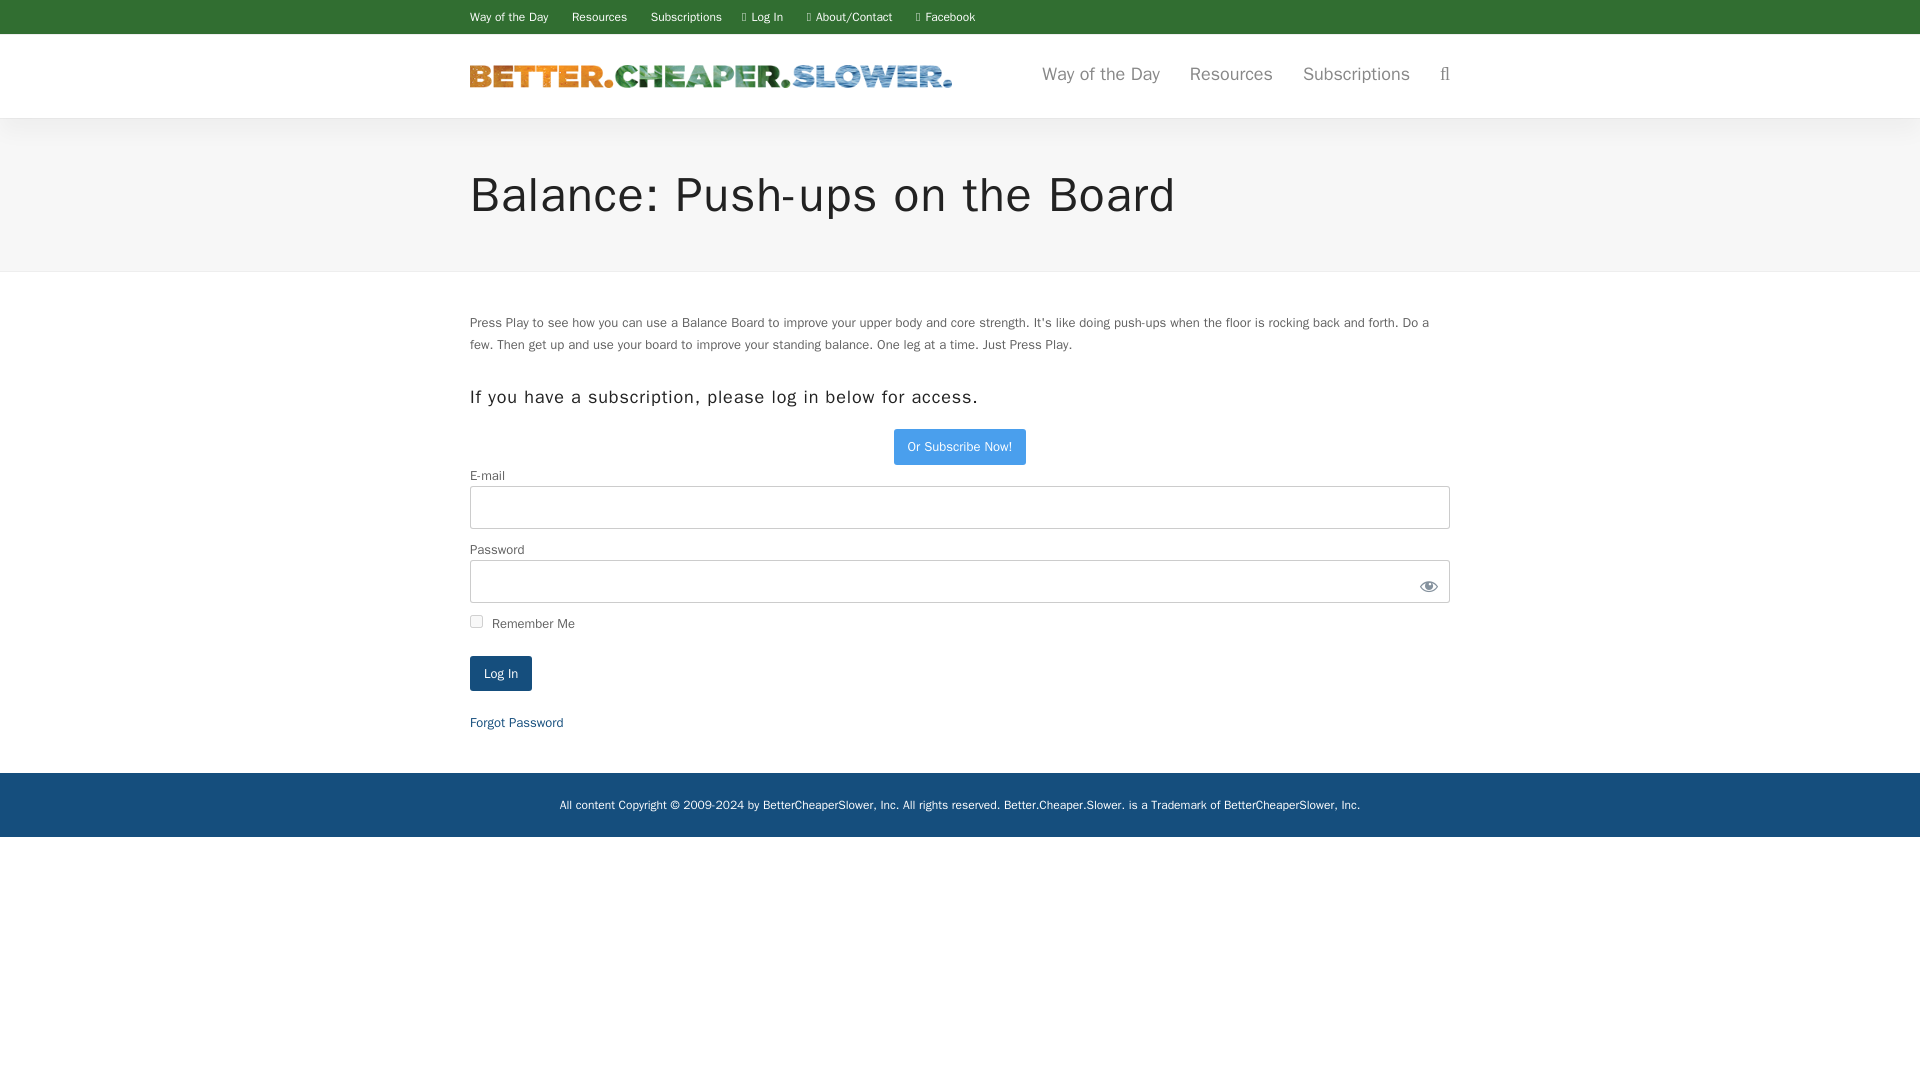 This screenshot has width=1920, height=1080. I want to click on Facebook, so click(936, 16).